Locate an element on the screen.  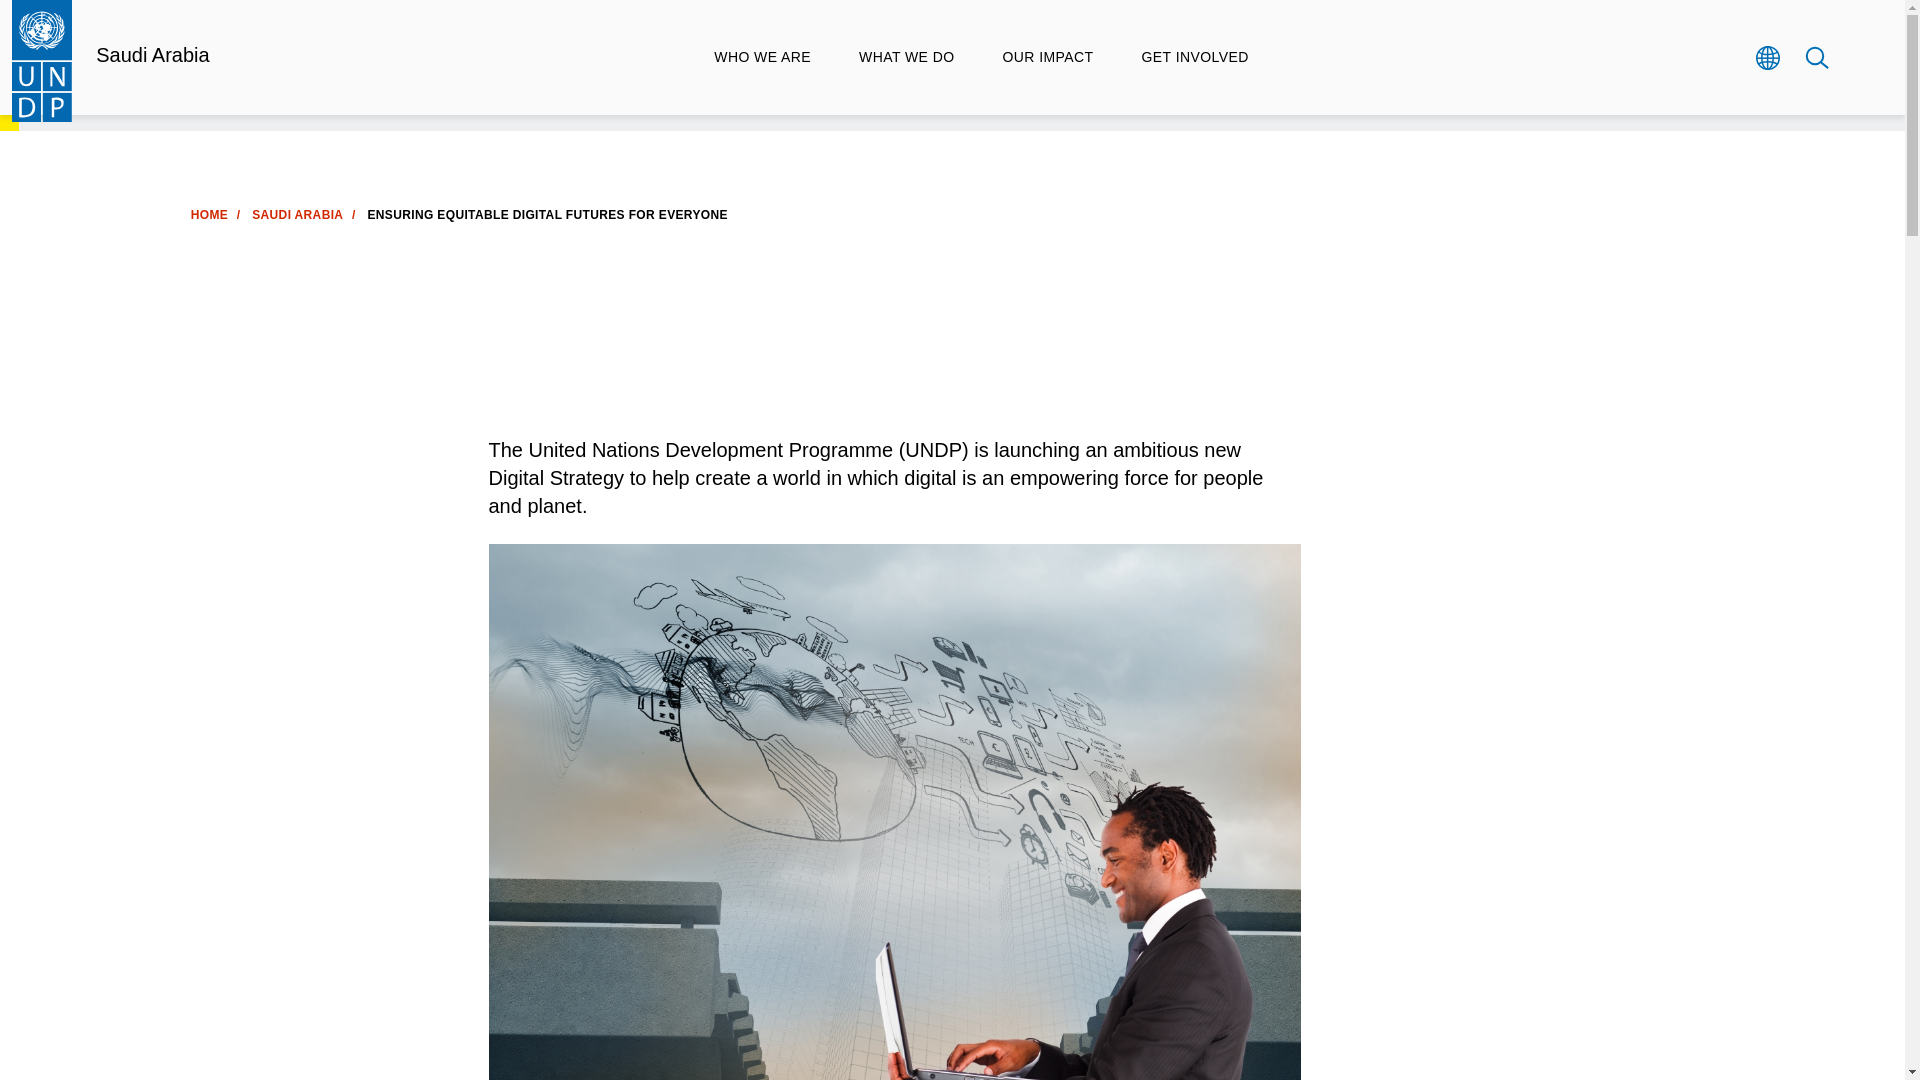
Saudi Arabia is located at coordinates (152, 54).